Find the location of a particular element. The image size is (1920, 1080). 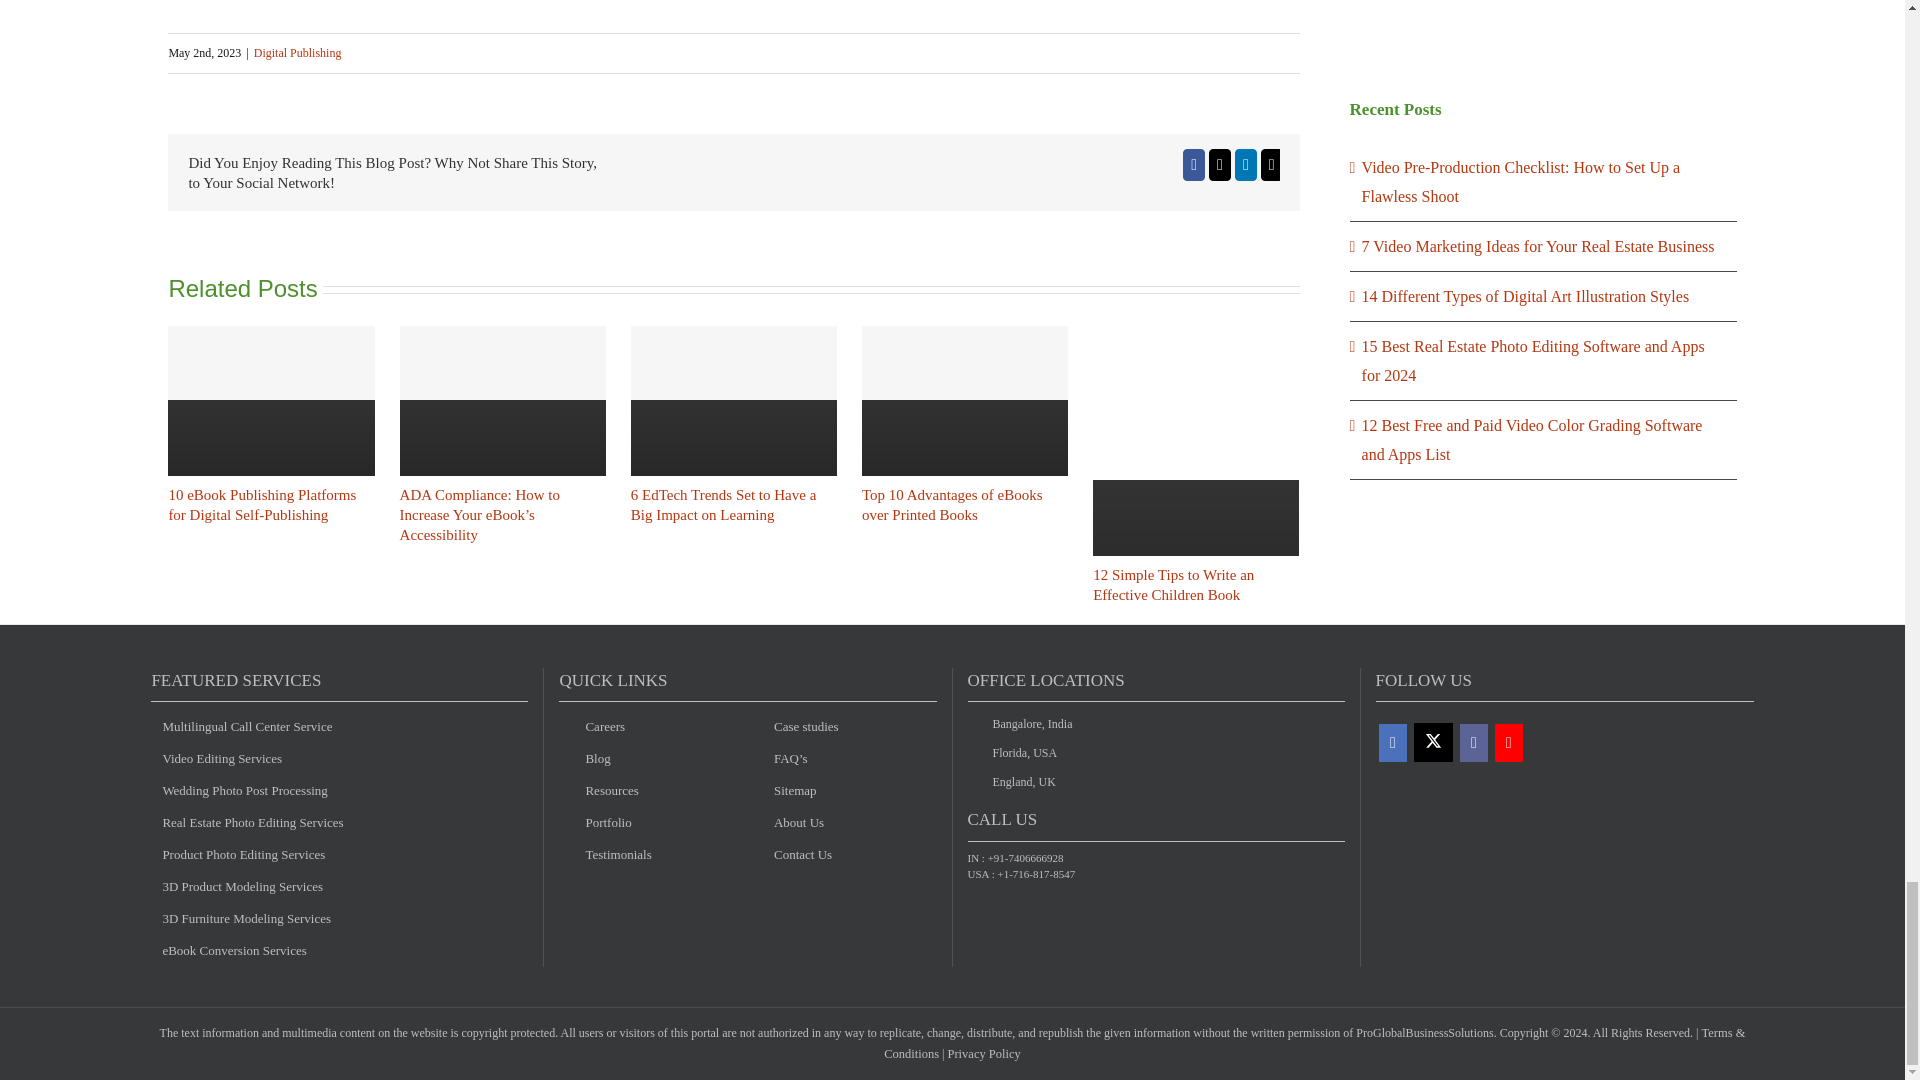

12 Simple Tips to Write an Effective Children Book is located at coordinates (1172, 584).